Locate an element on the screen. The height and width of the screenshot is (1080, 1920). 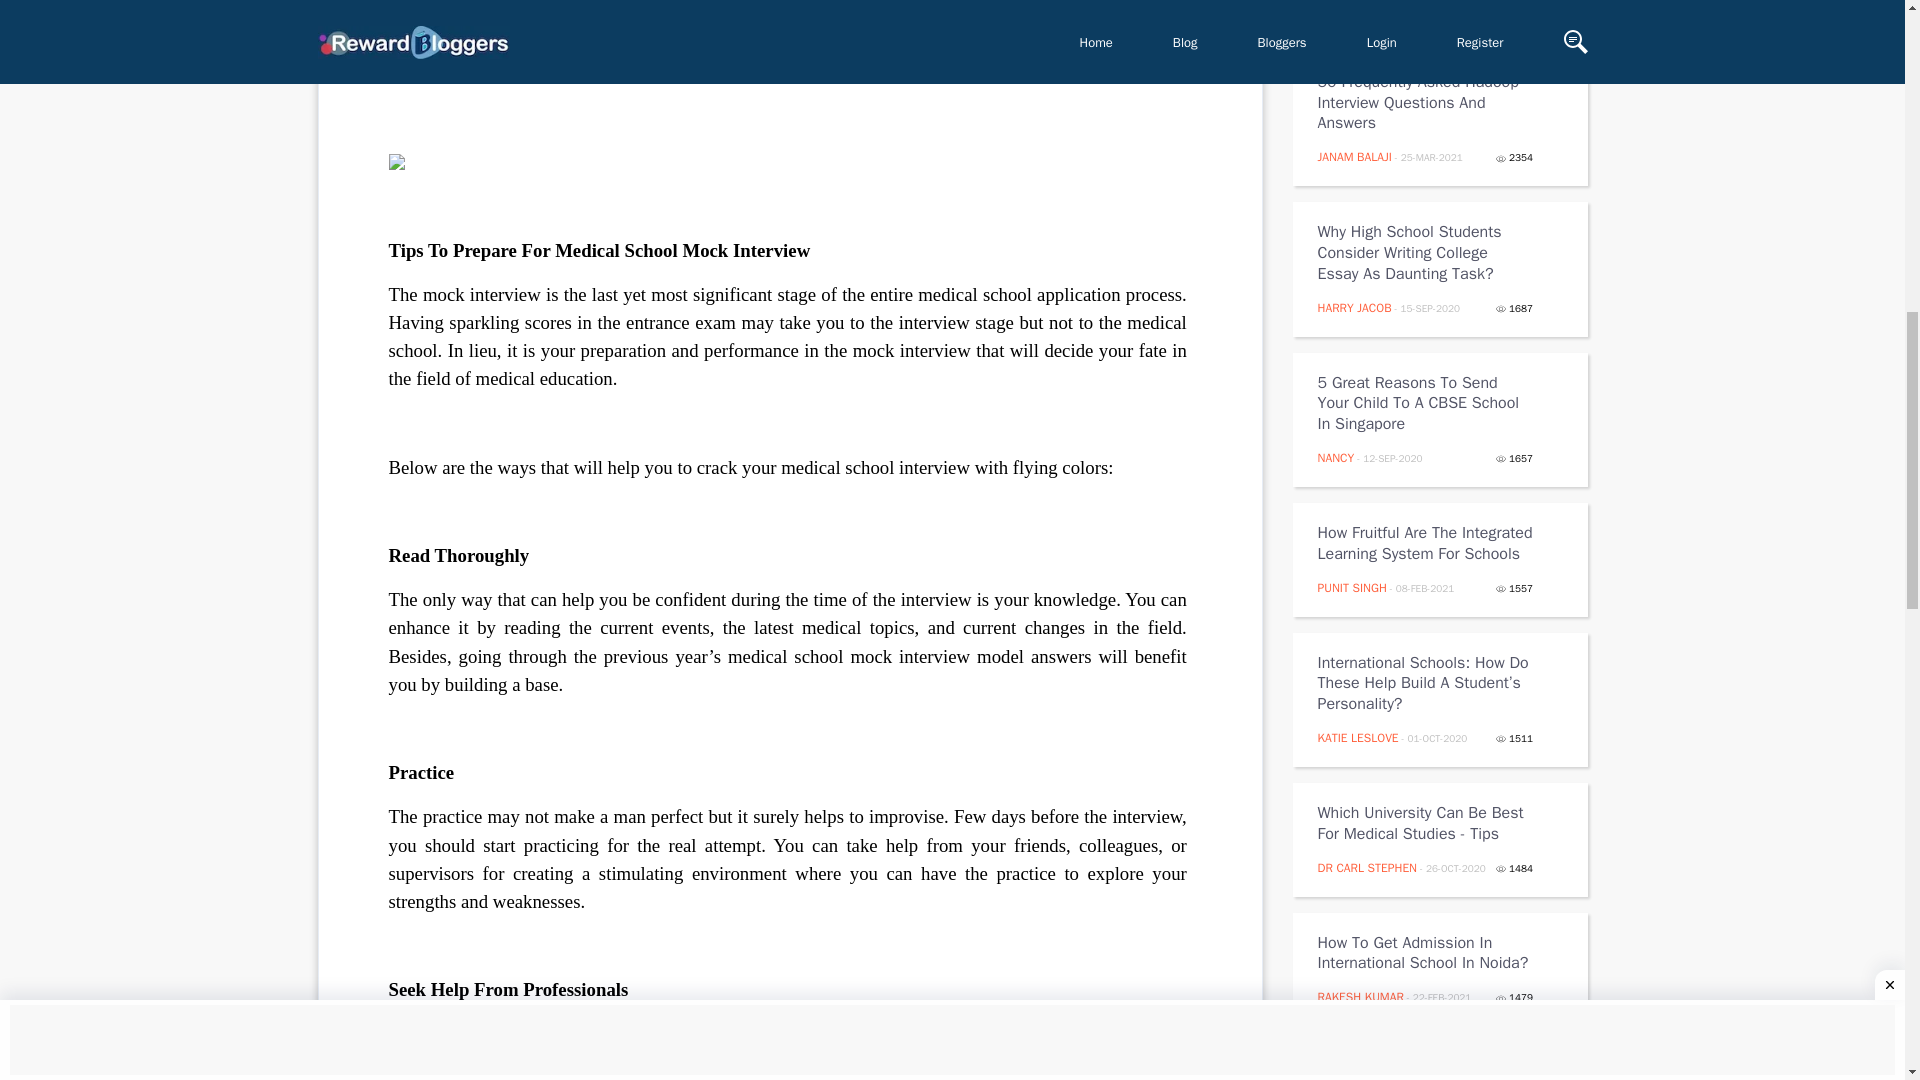
Which University Can Be Best For Medical Studies - Tips is located at coordinates (1426, 824).